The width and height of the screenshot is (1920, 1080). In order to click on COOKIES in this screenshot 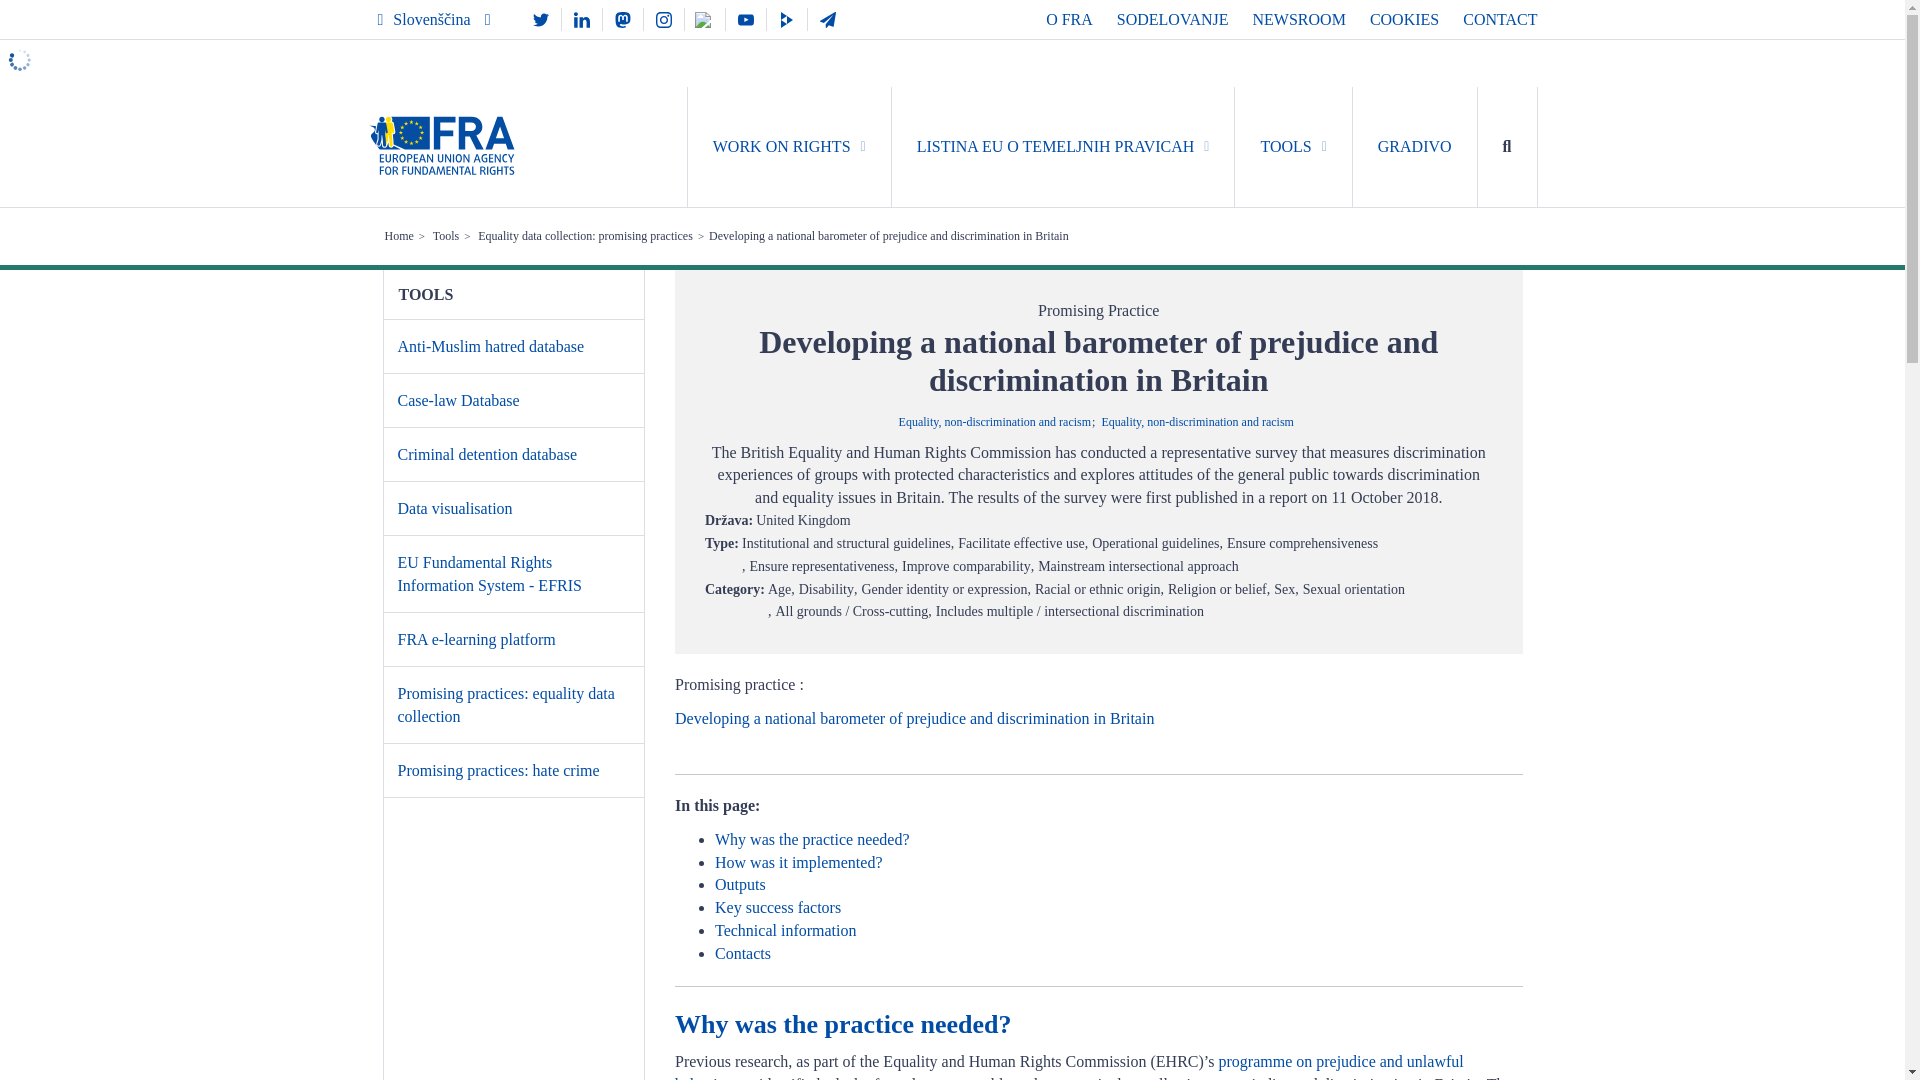, I will do `click(1404, 19)`.